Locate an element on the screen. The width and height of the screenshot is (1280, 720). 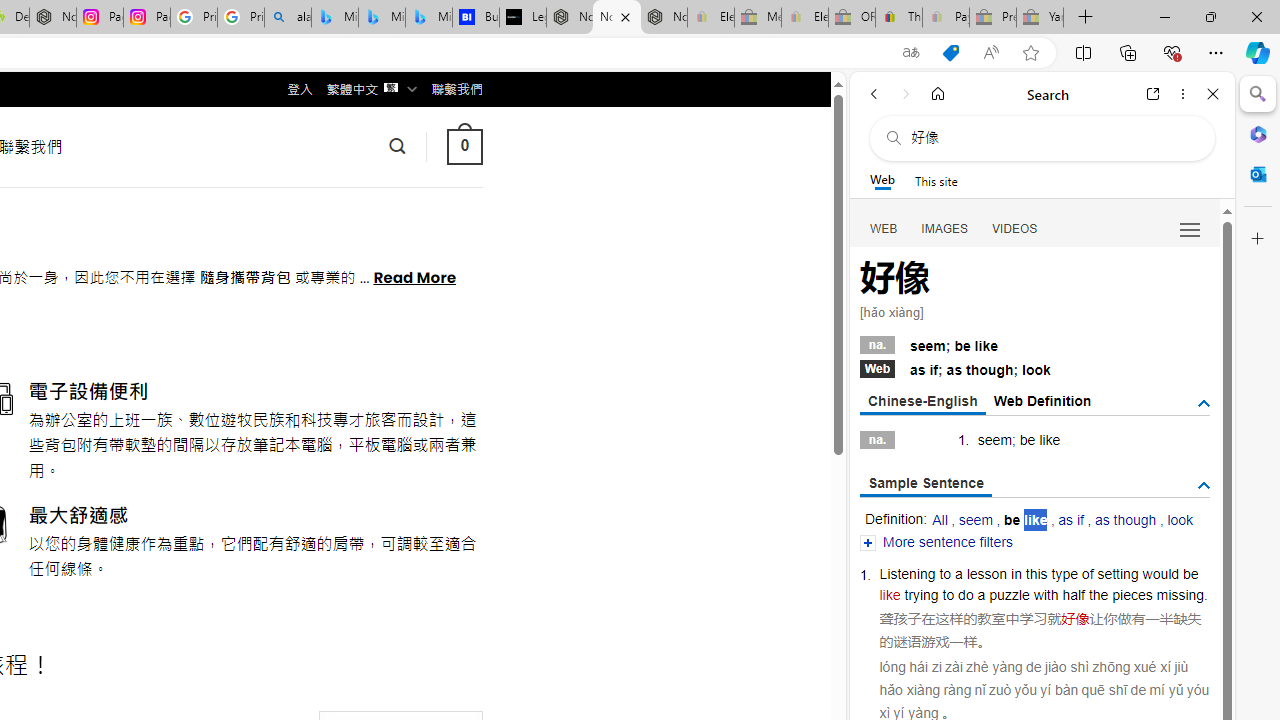
na.seem; be like is located at coordinates (1034, 343).